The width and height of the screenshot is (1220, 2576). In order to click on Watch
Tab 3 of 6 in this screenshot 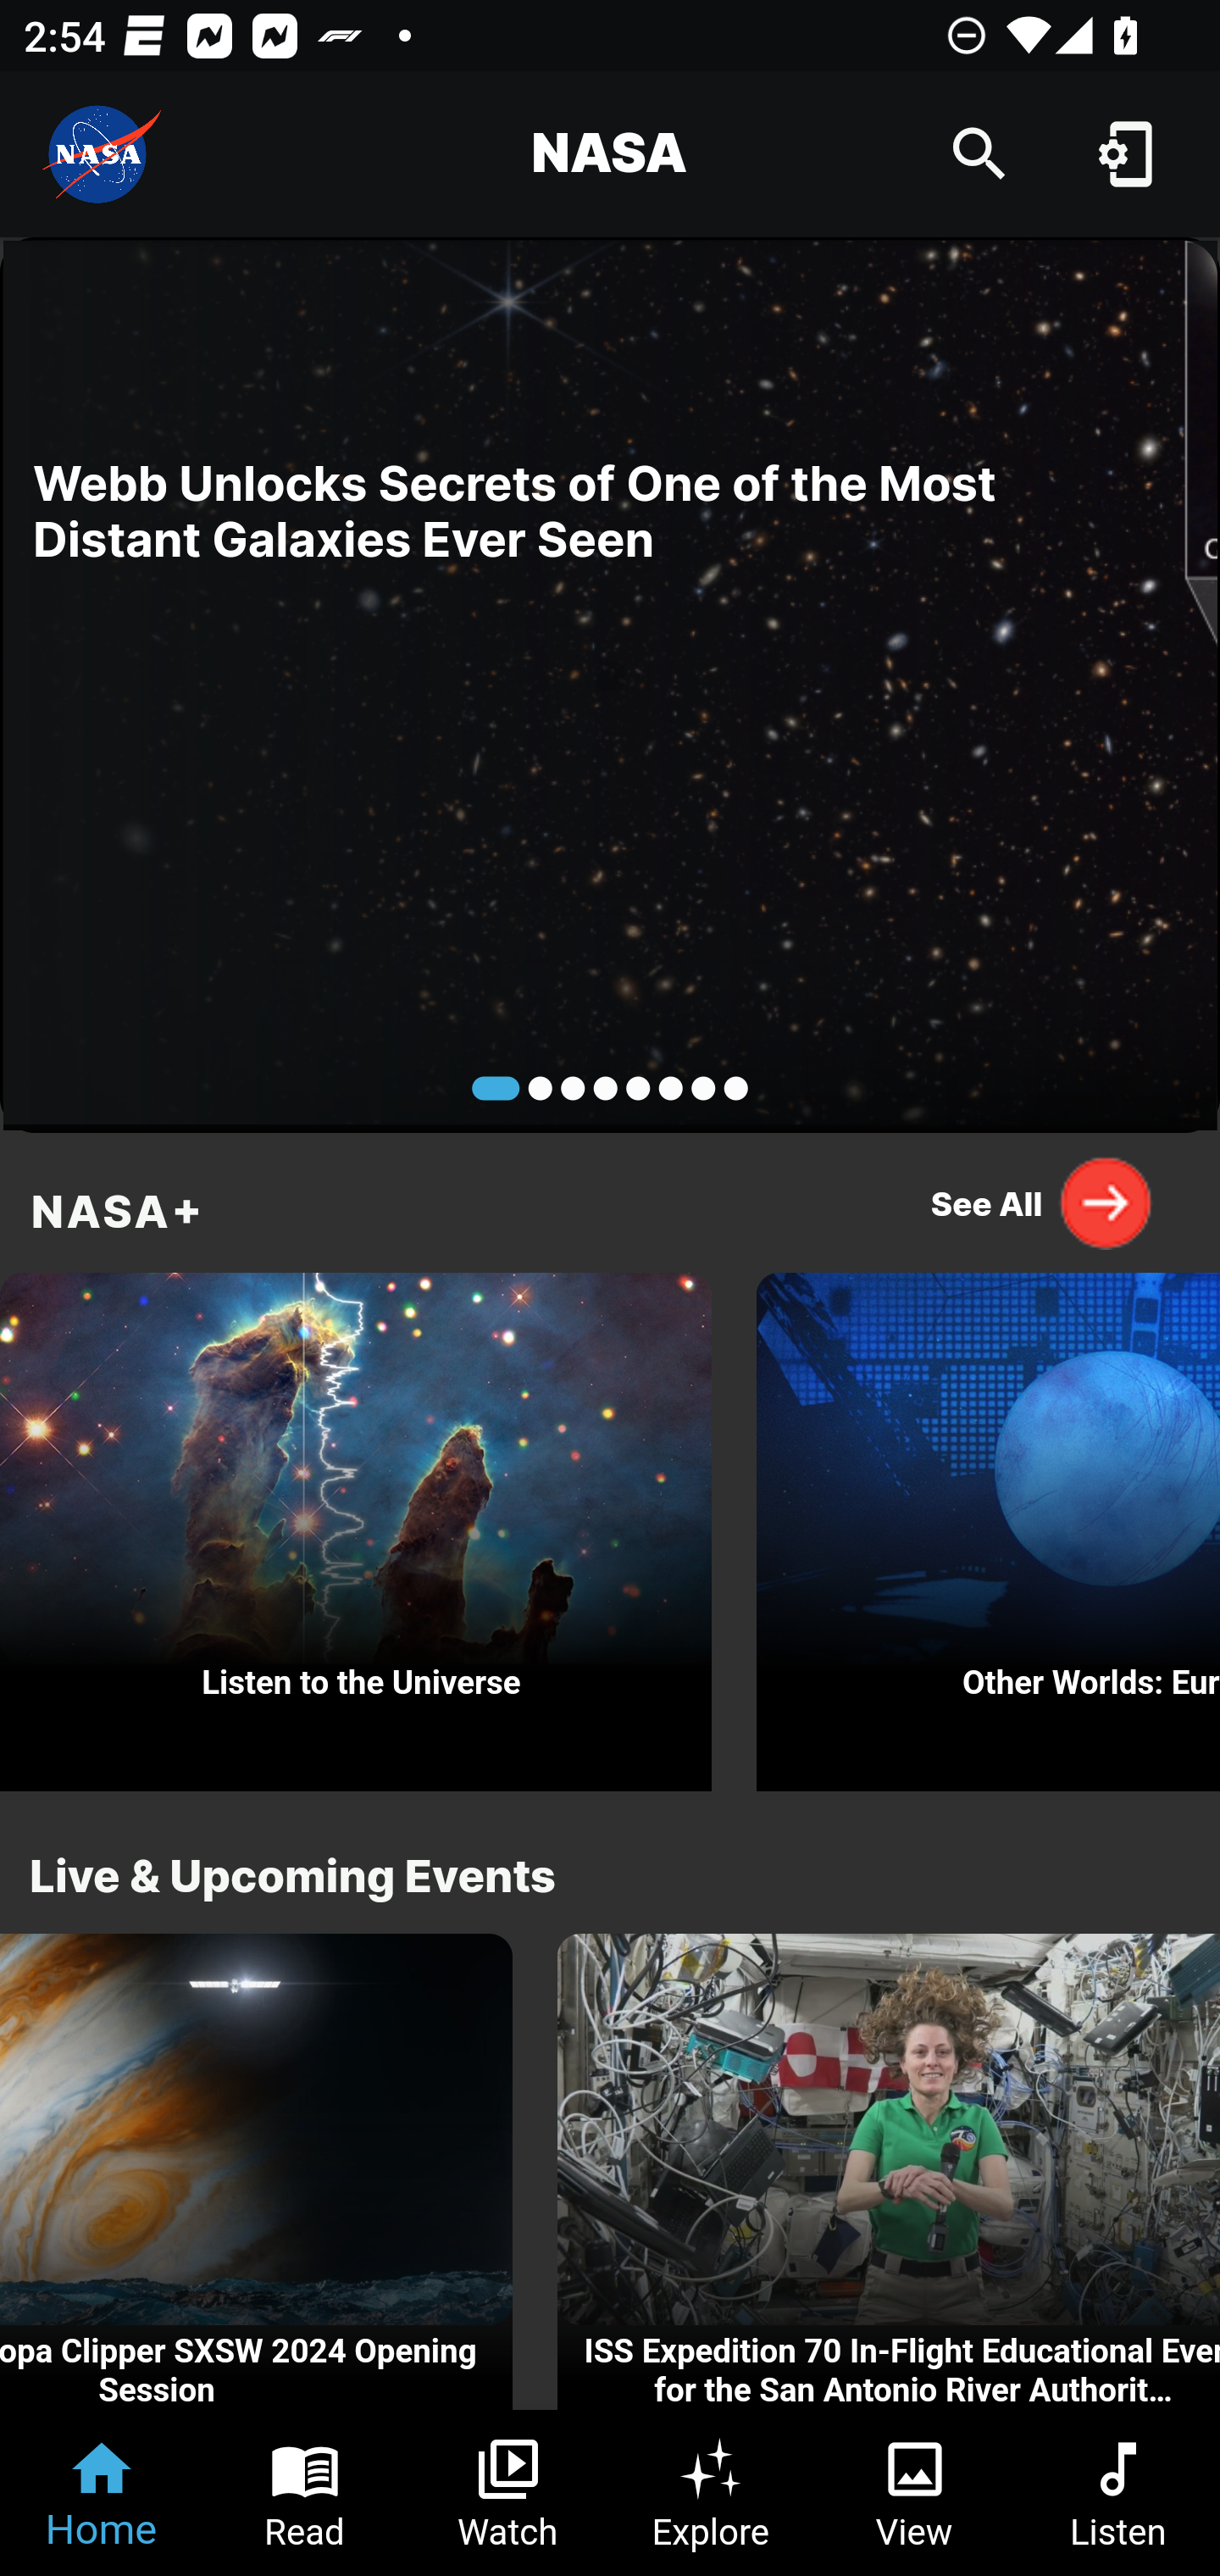, I will do `click(508, 2493)`.